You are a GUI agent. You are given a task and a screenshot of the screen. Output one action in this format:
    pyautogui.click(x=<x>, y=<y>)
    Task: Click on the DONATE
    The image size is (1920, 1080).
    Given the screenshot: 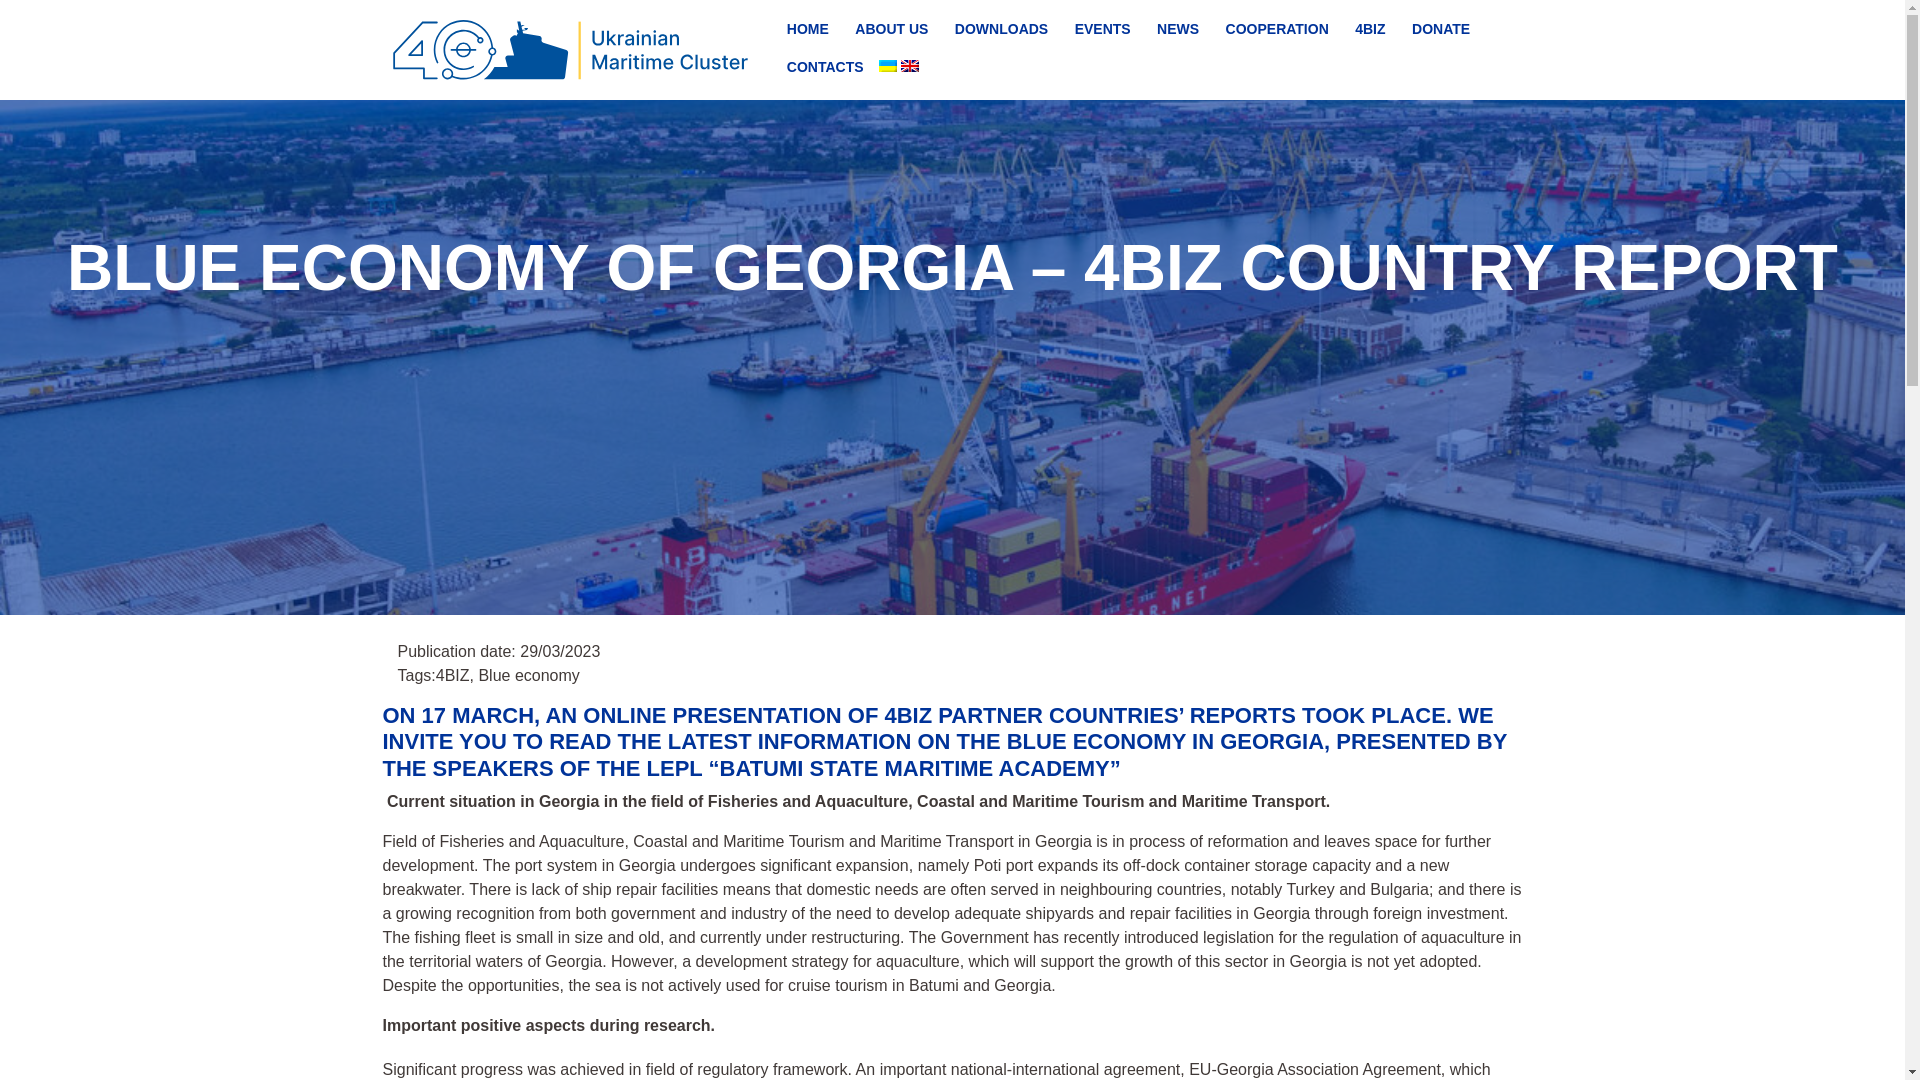 What is the action you would take?
    pyautogui.click(x=1440, y=28)
    